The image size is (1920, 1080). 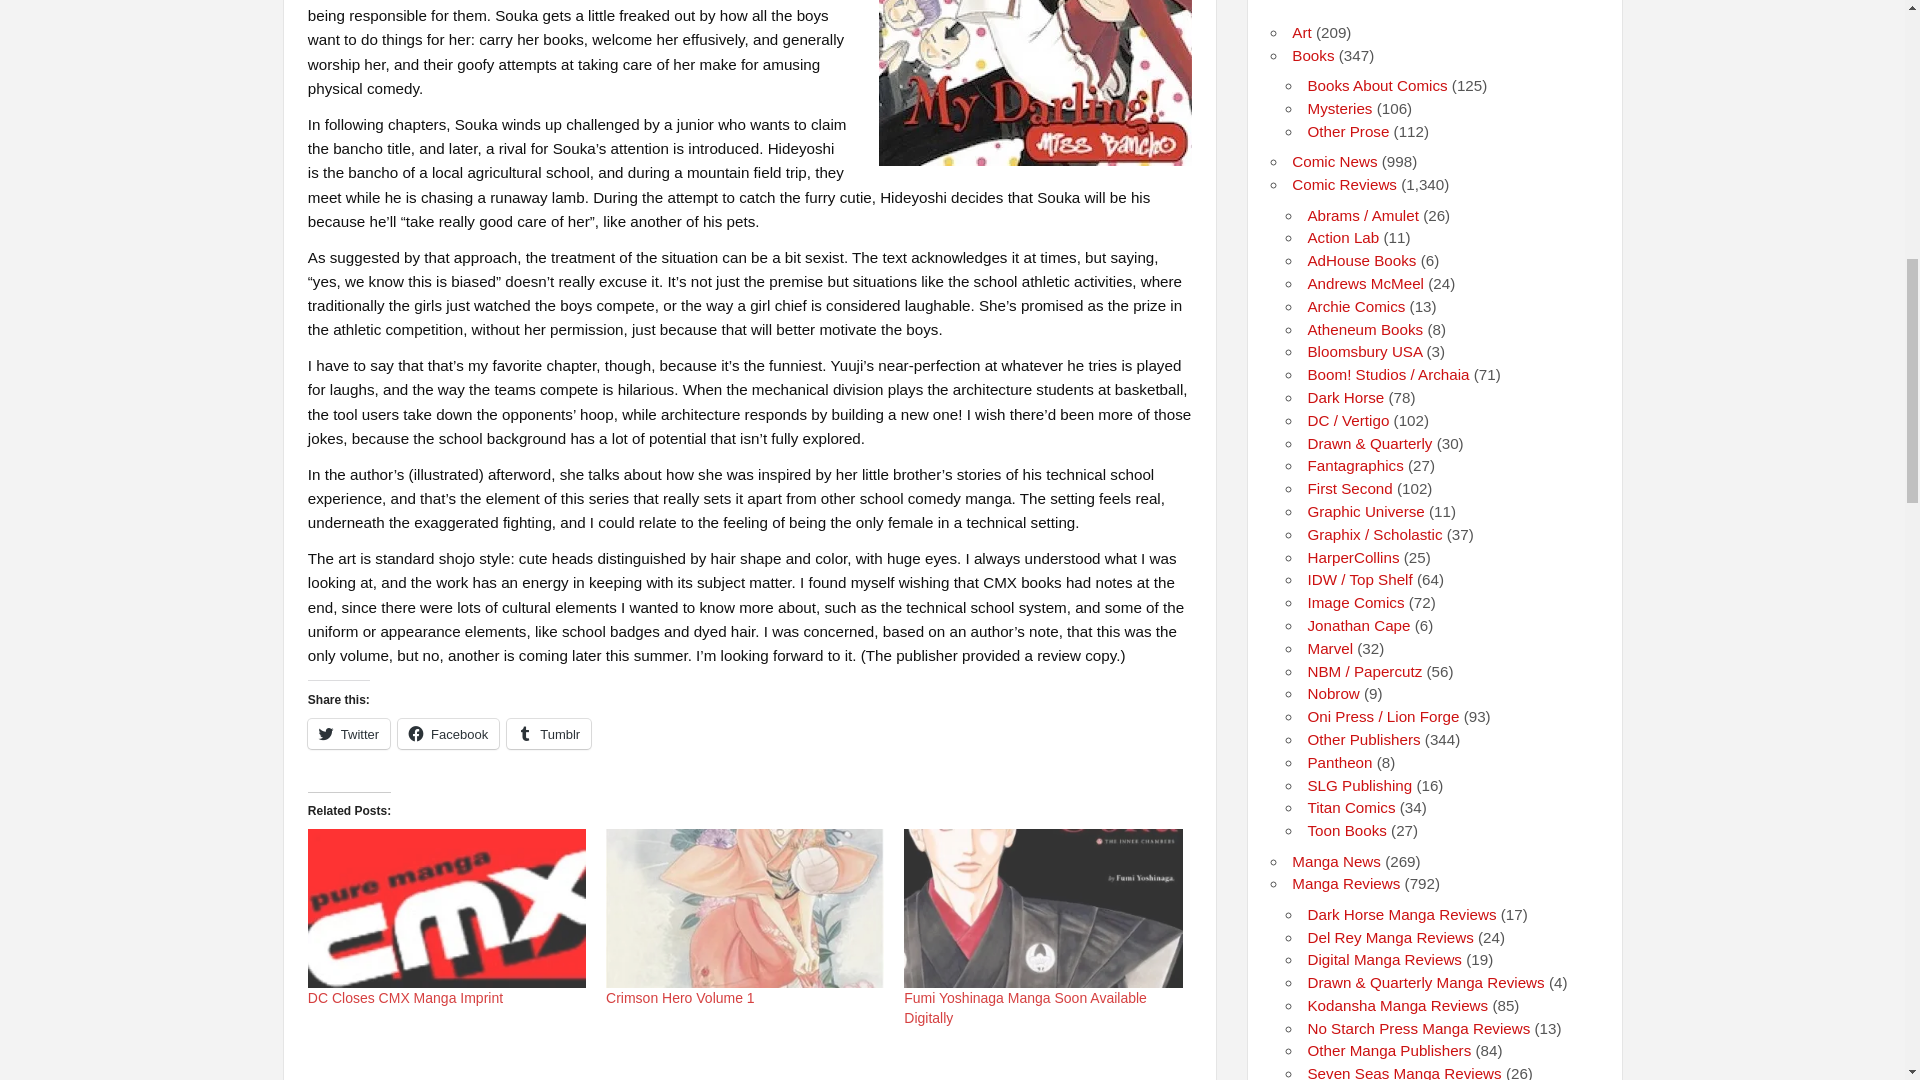 I want to click on Twitter, so click(x=348, y=734).